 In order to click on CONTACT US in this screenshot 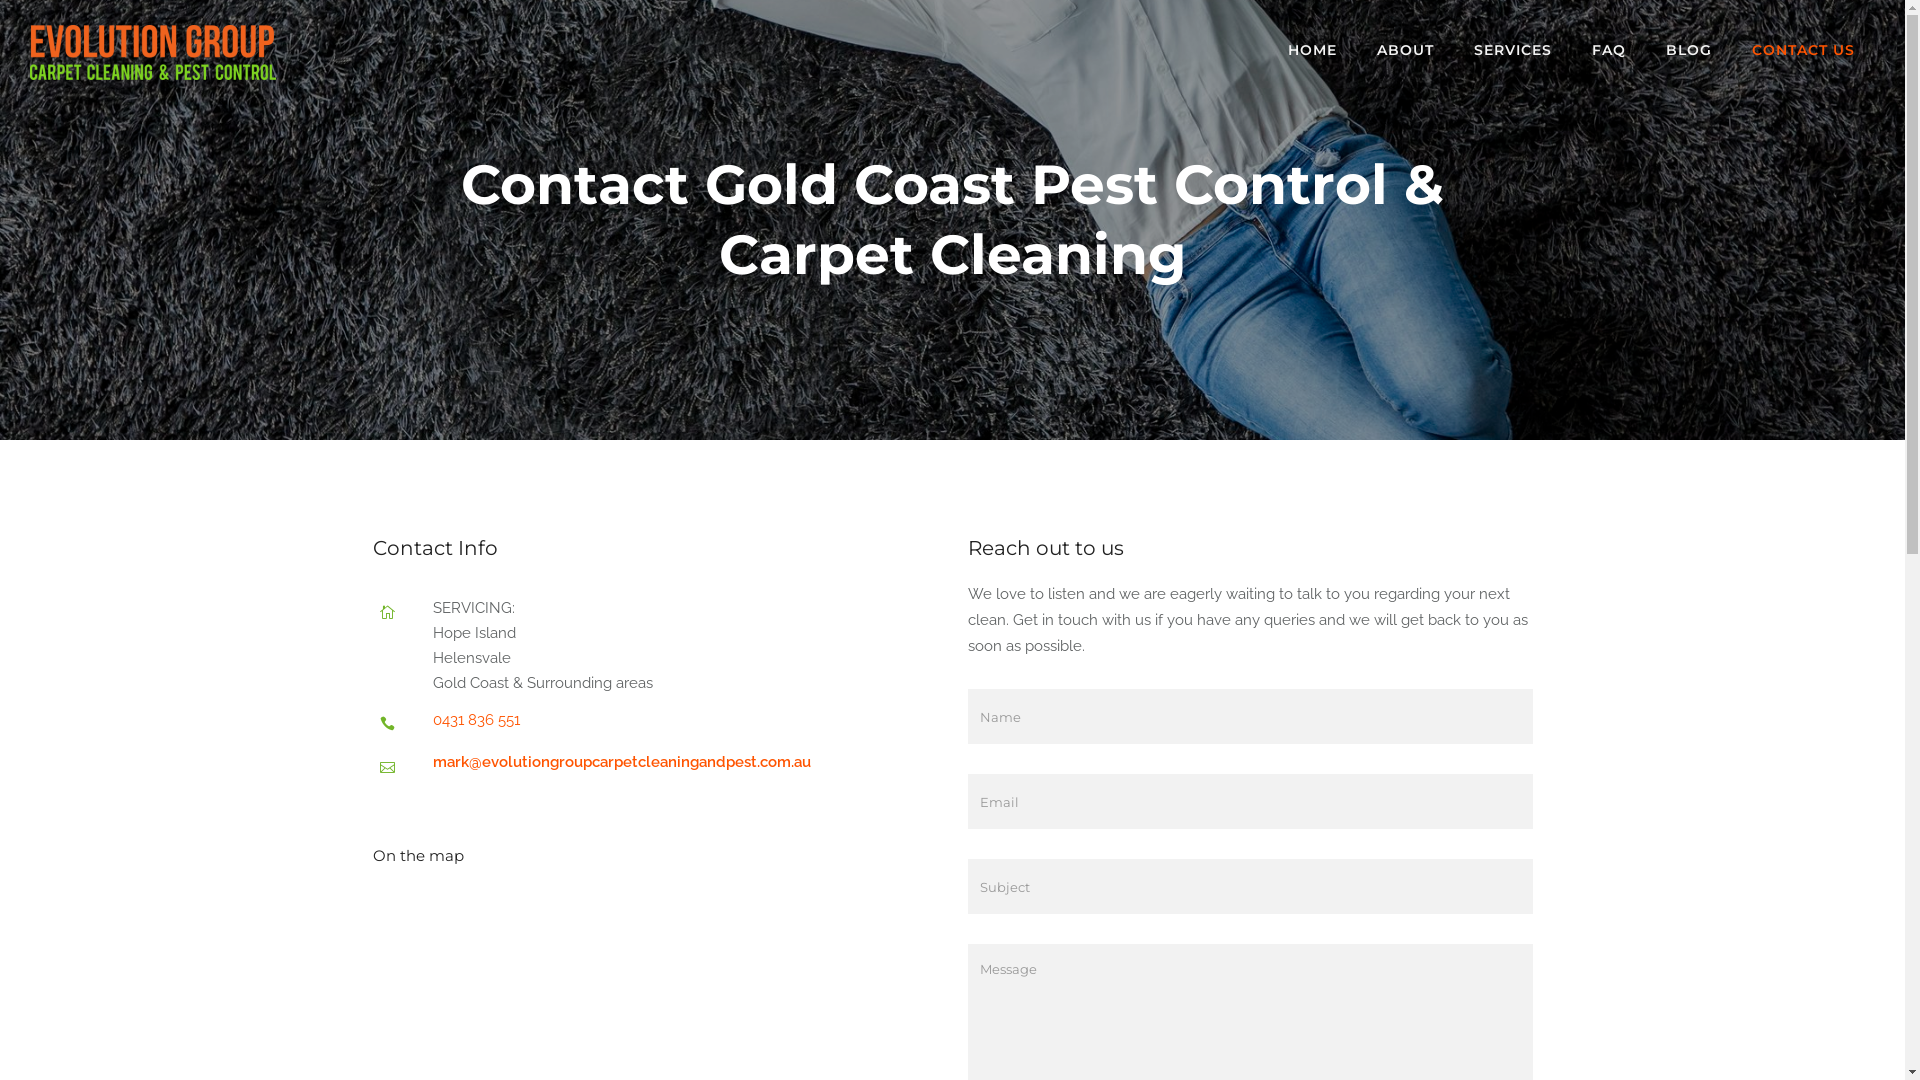, I will do `click(1804, 50)`.